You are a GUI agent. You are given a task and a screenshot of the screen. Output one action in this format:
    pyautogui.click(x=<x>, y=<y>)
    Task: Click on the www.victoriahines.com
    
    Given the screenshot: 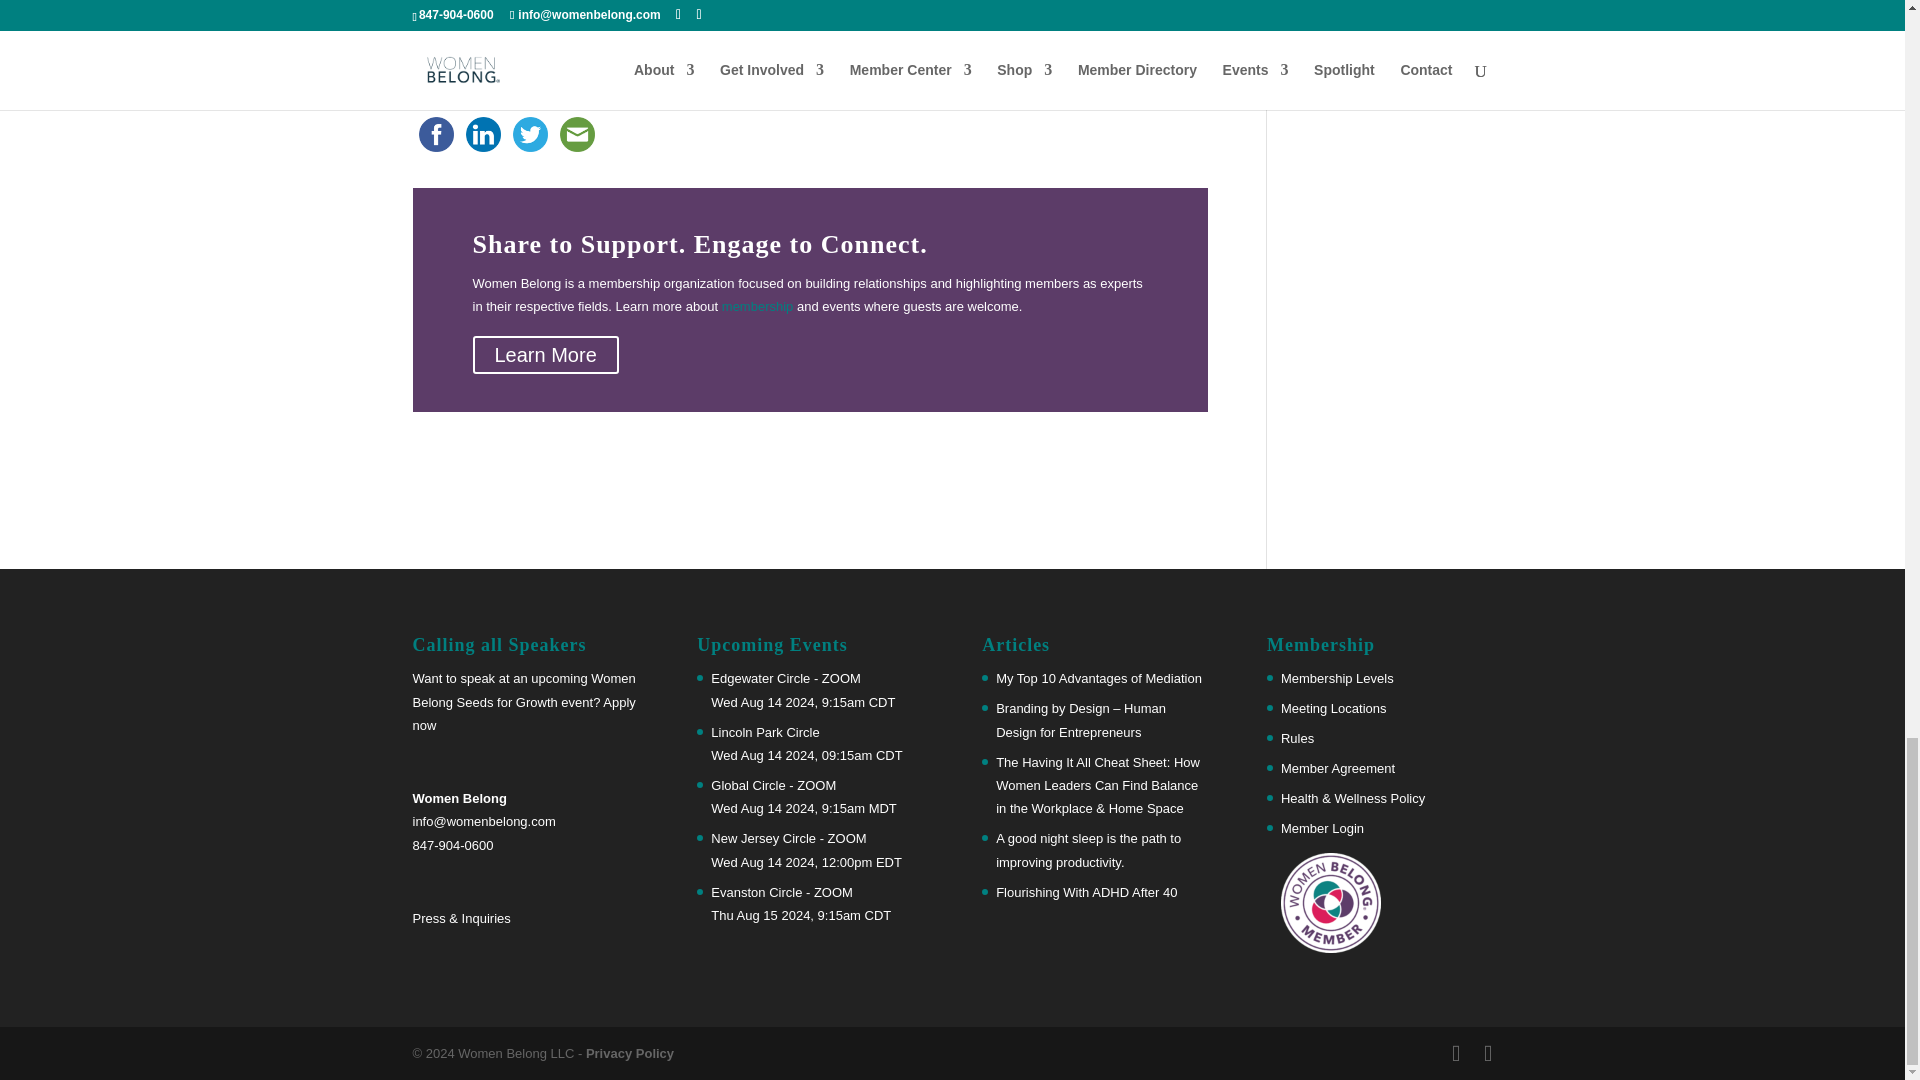 What is the action you would take?
    pyautogui.click(x=478, y=62)
    